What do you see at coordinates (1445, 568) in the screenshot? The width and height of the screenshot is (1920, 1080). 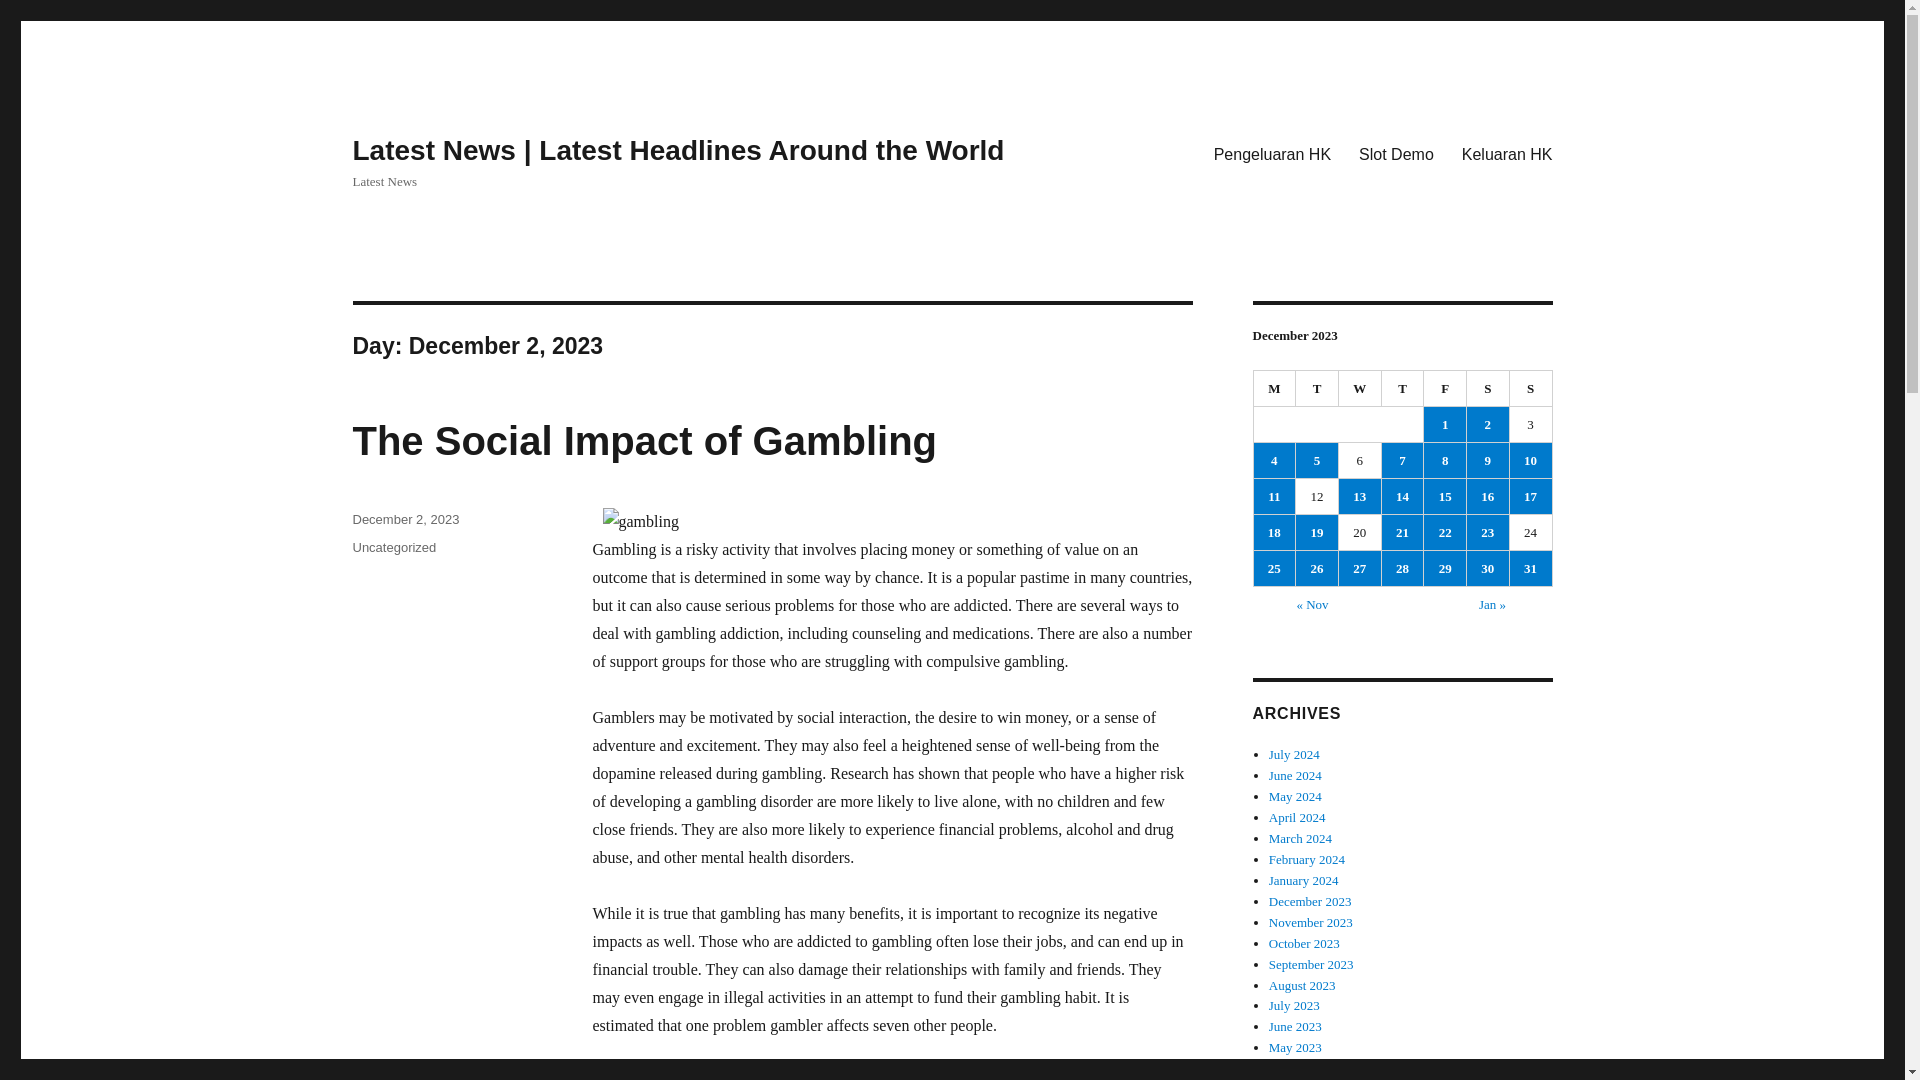 I see `29` at bounding box center [1445, 568].